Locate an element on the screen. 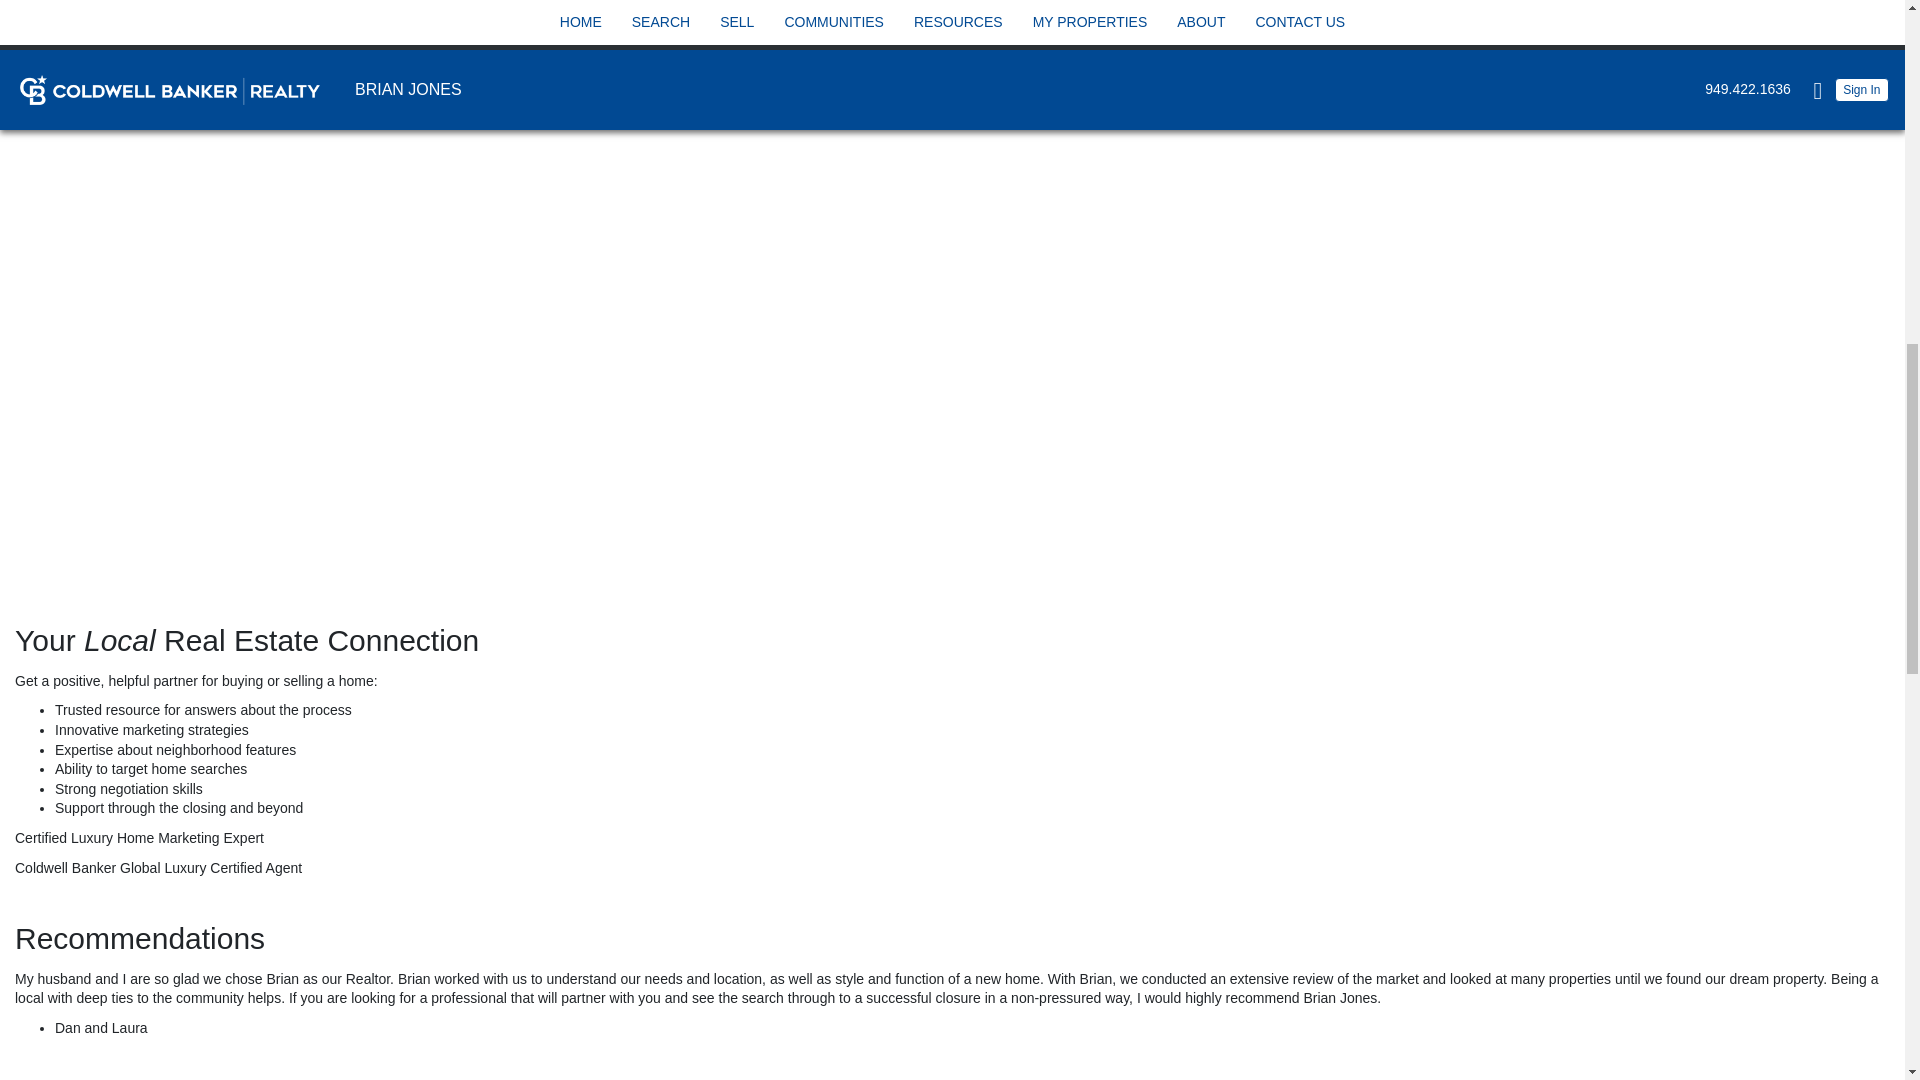 Image resolution: width=1920 pixels, height=1080 pixels. LAGUNA BEACH is located at coordinates (724, 74).